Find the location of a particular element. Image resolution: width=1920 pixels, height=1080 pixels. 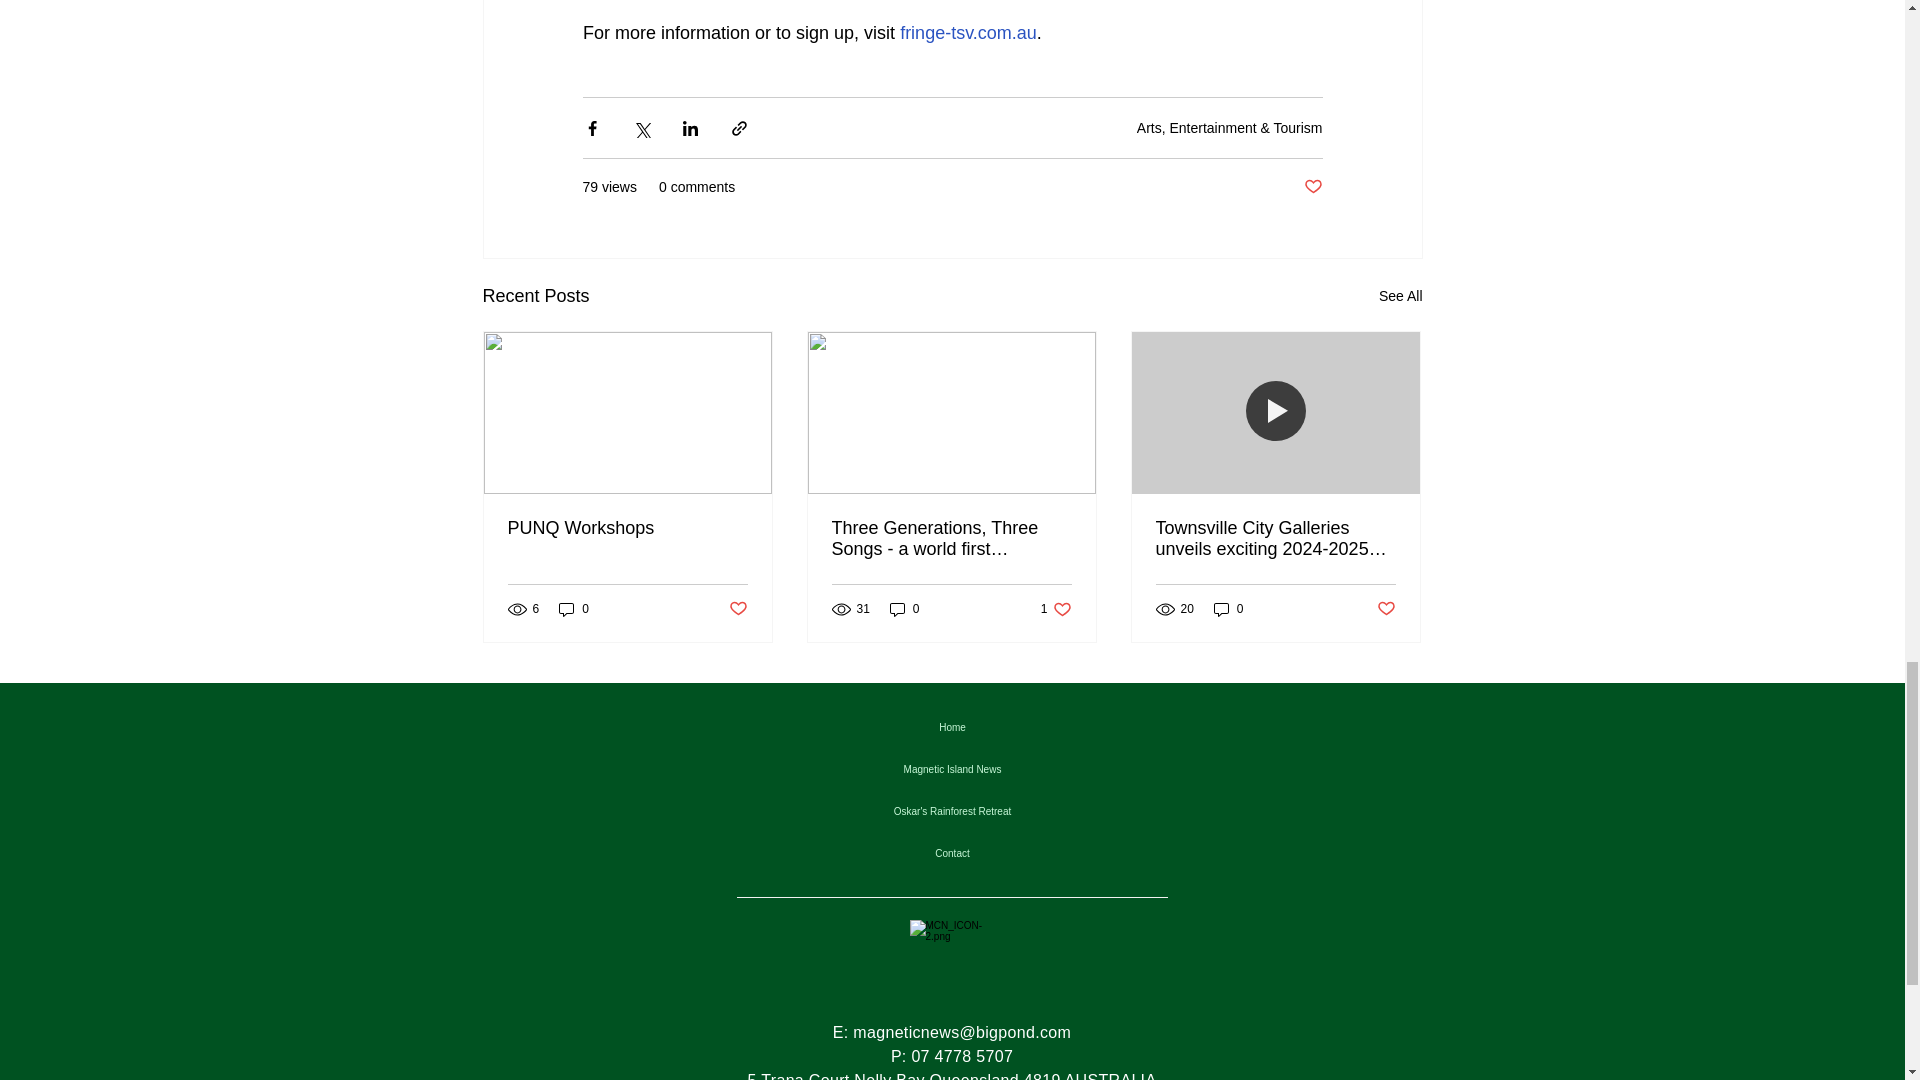

Three Generations, Three Songs - a world first performance is located at coordinates (736, 609).